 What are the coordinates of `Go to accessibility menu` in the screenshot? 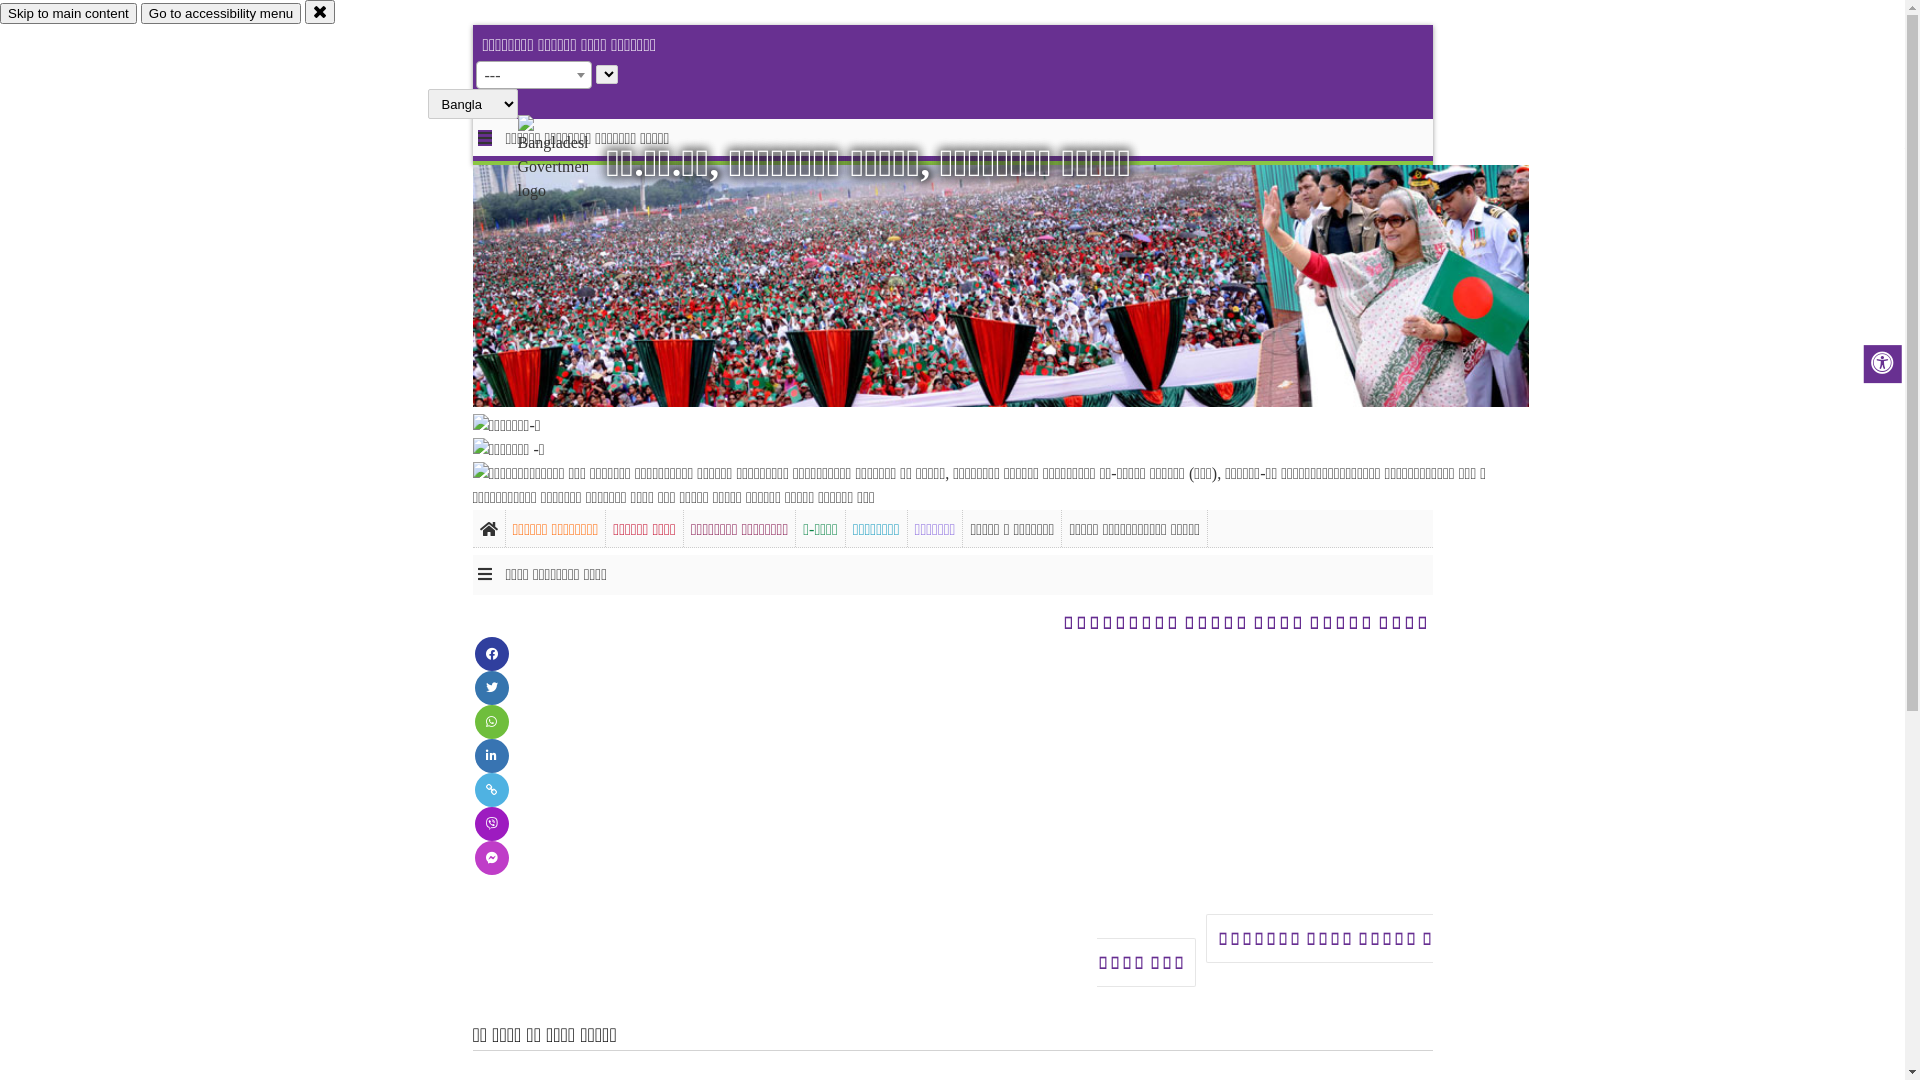 It's located at (221, 14).